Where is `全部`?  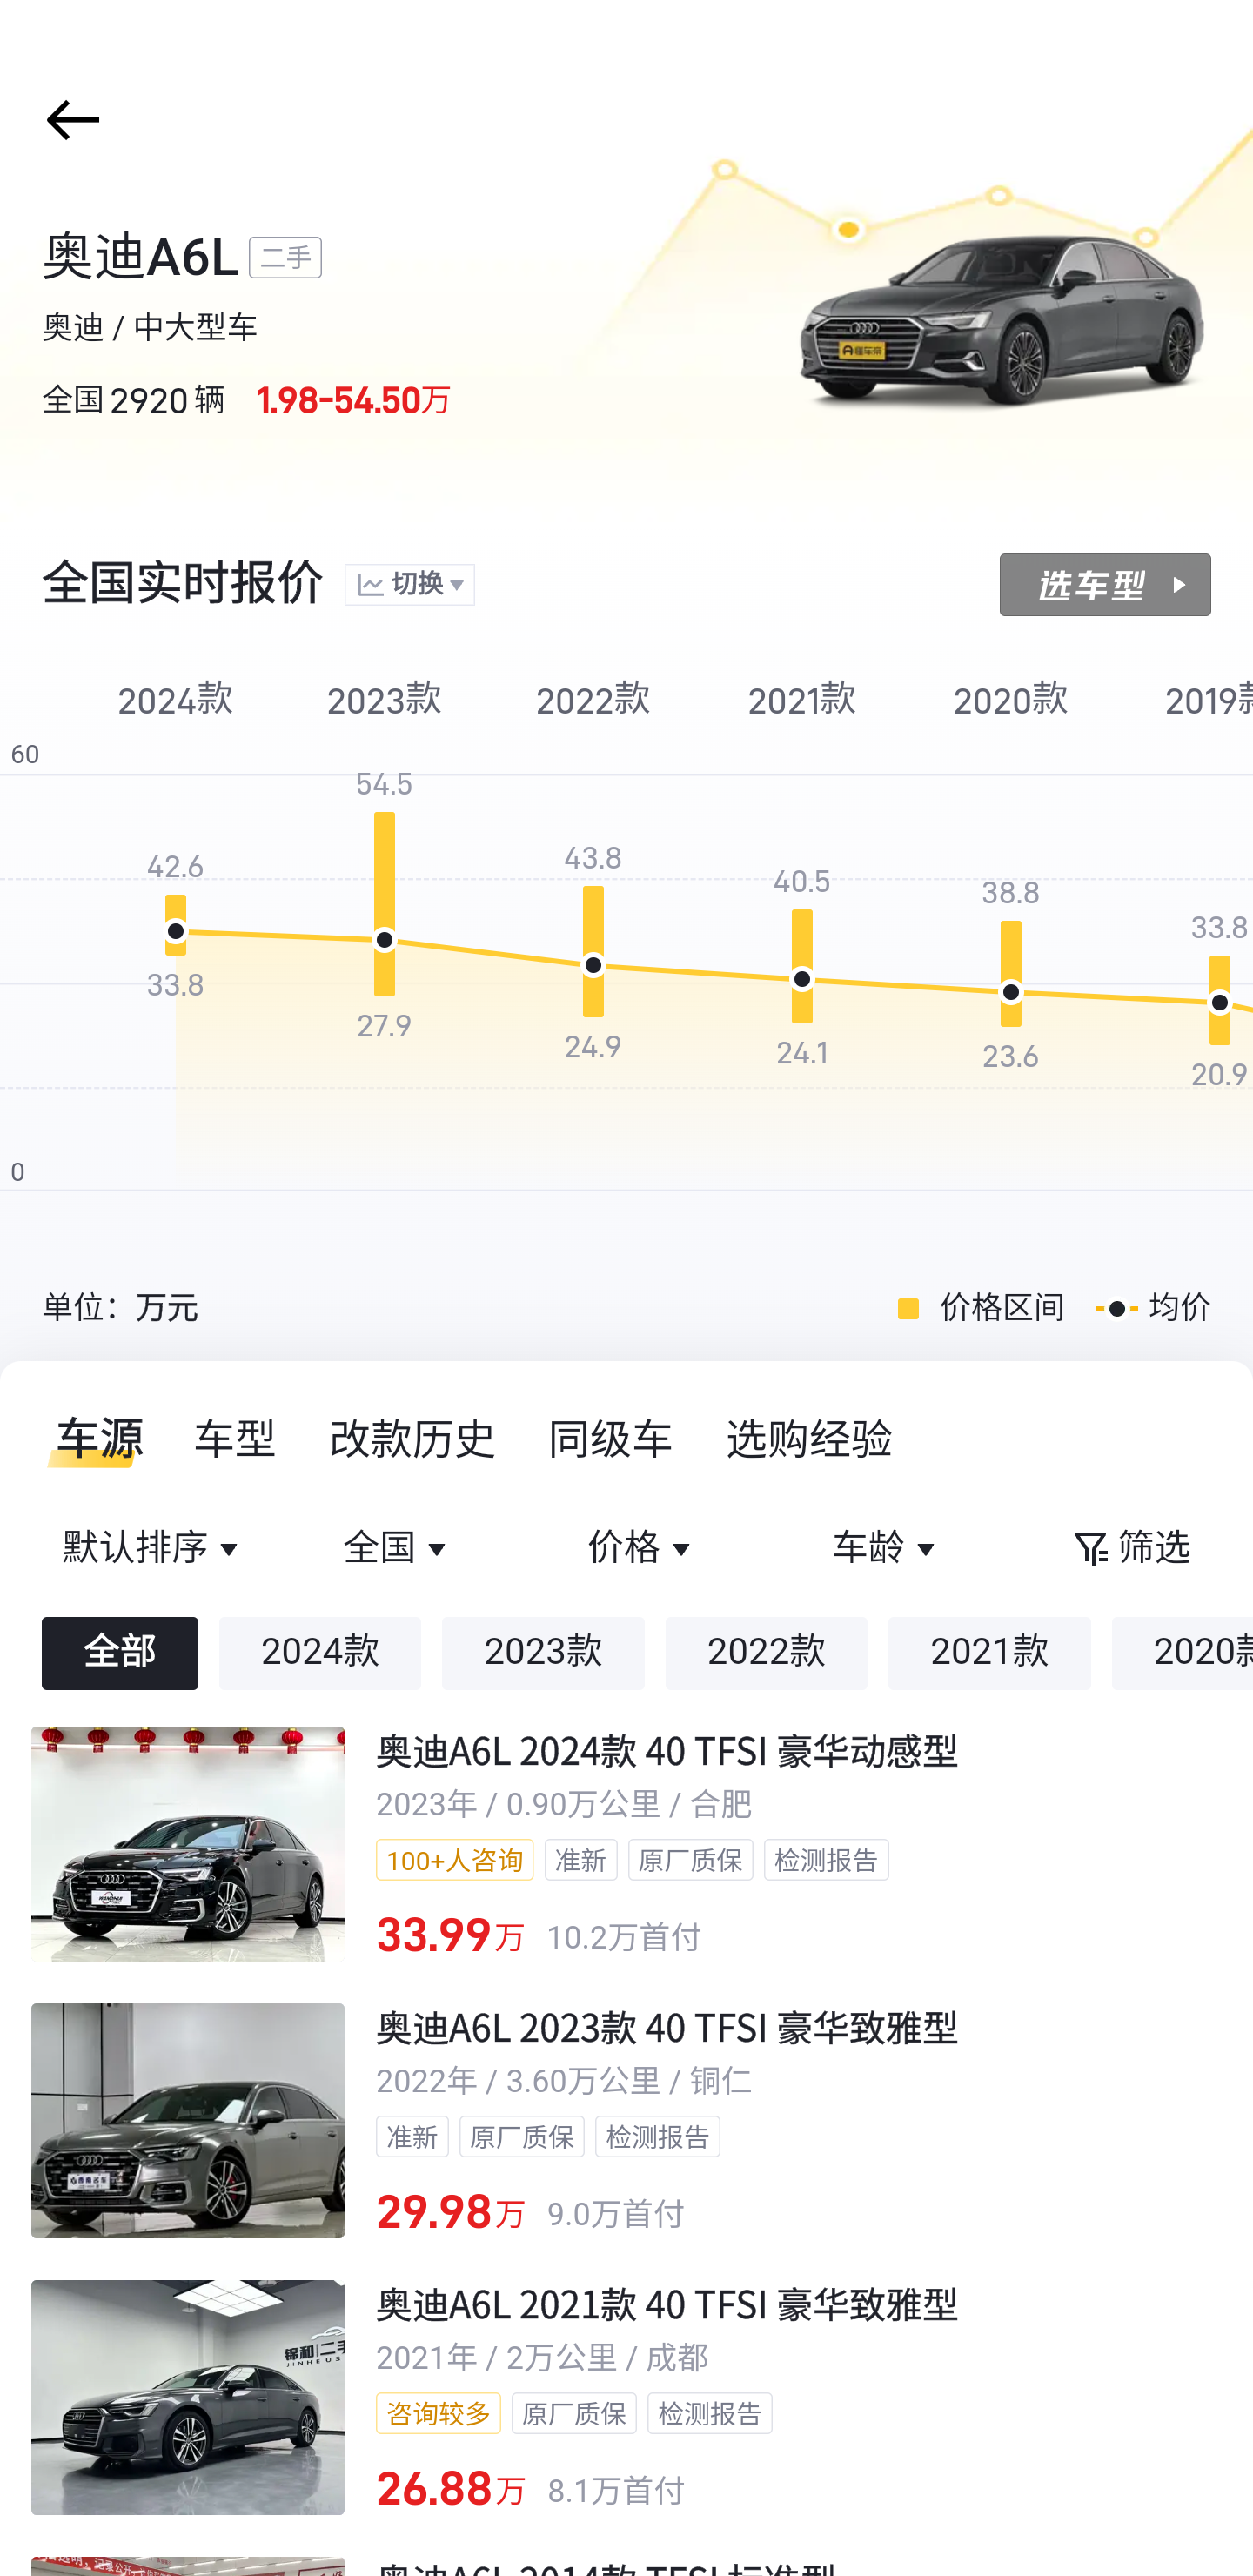
全部 is located at coordinates (120, 1654).